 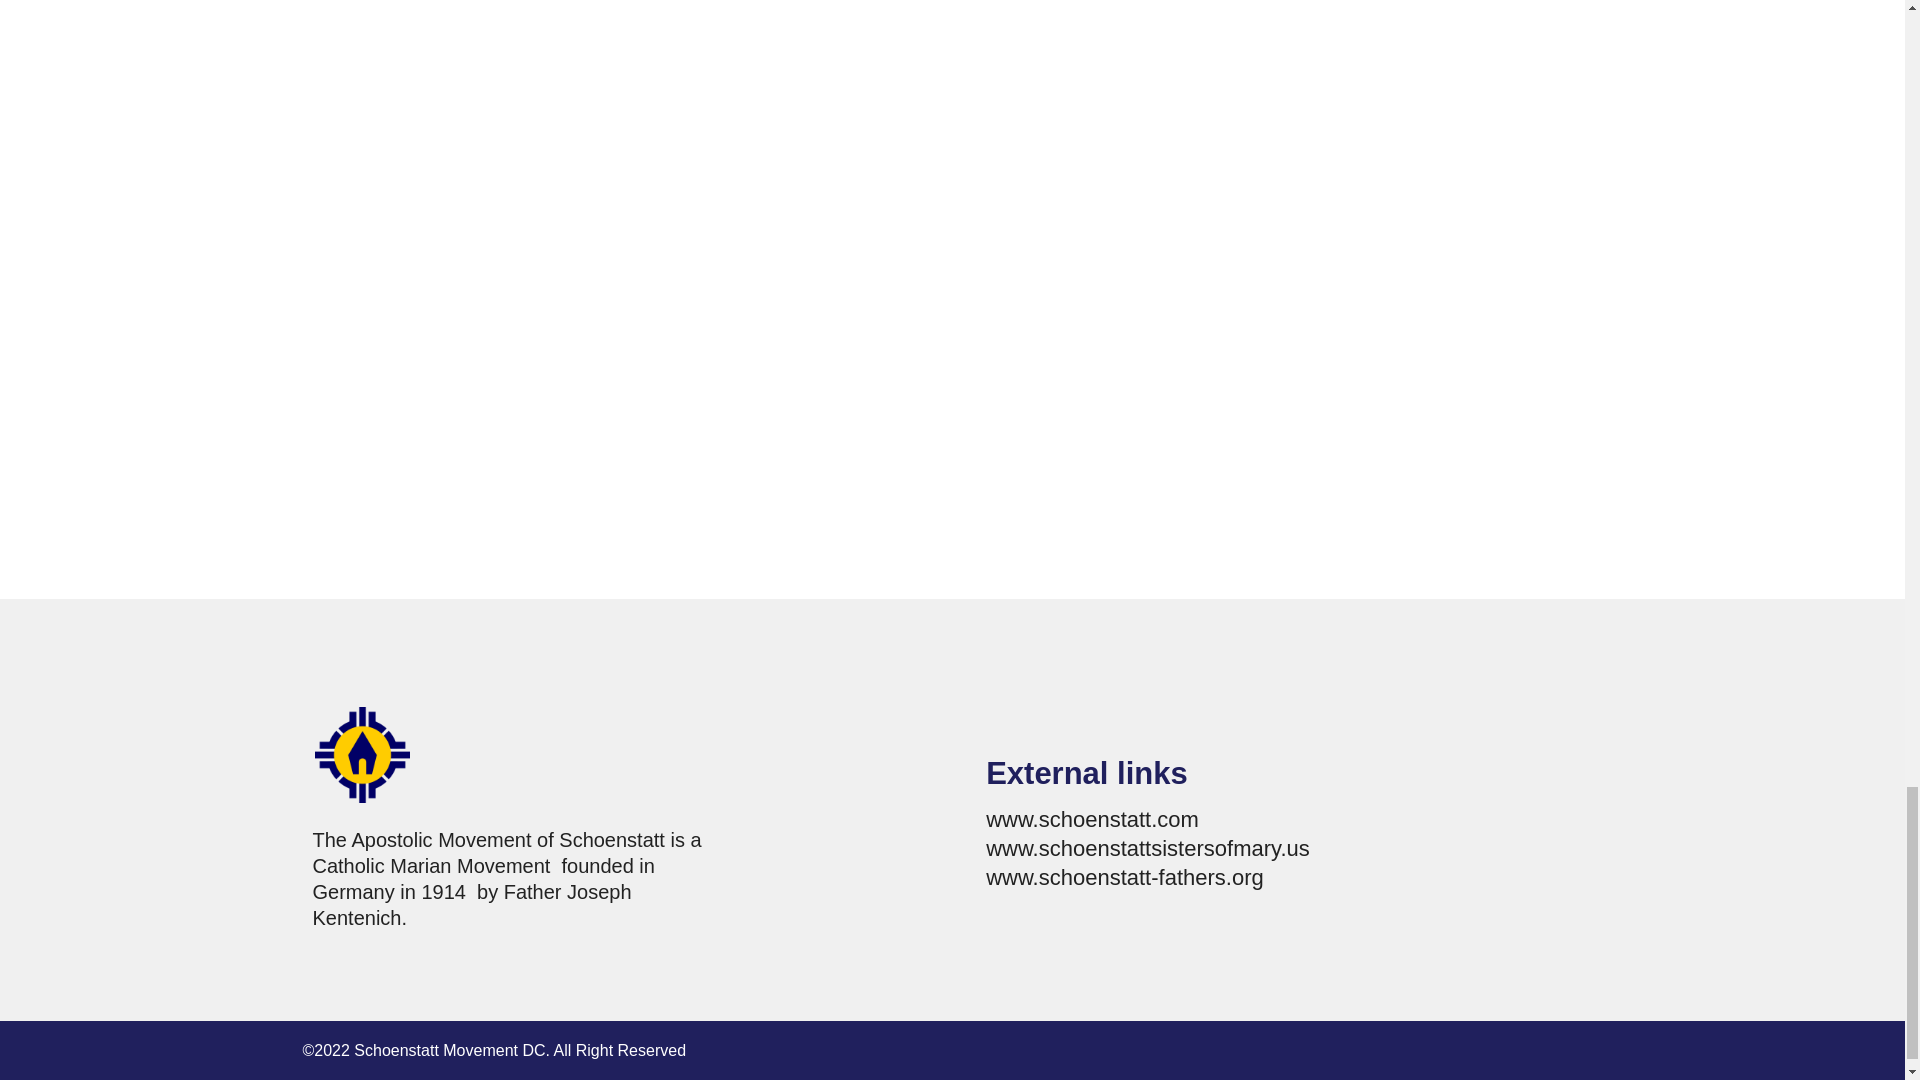 I want to click on www.schoenstatt-fathers.org, so click(x=1124, y=877).